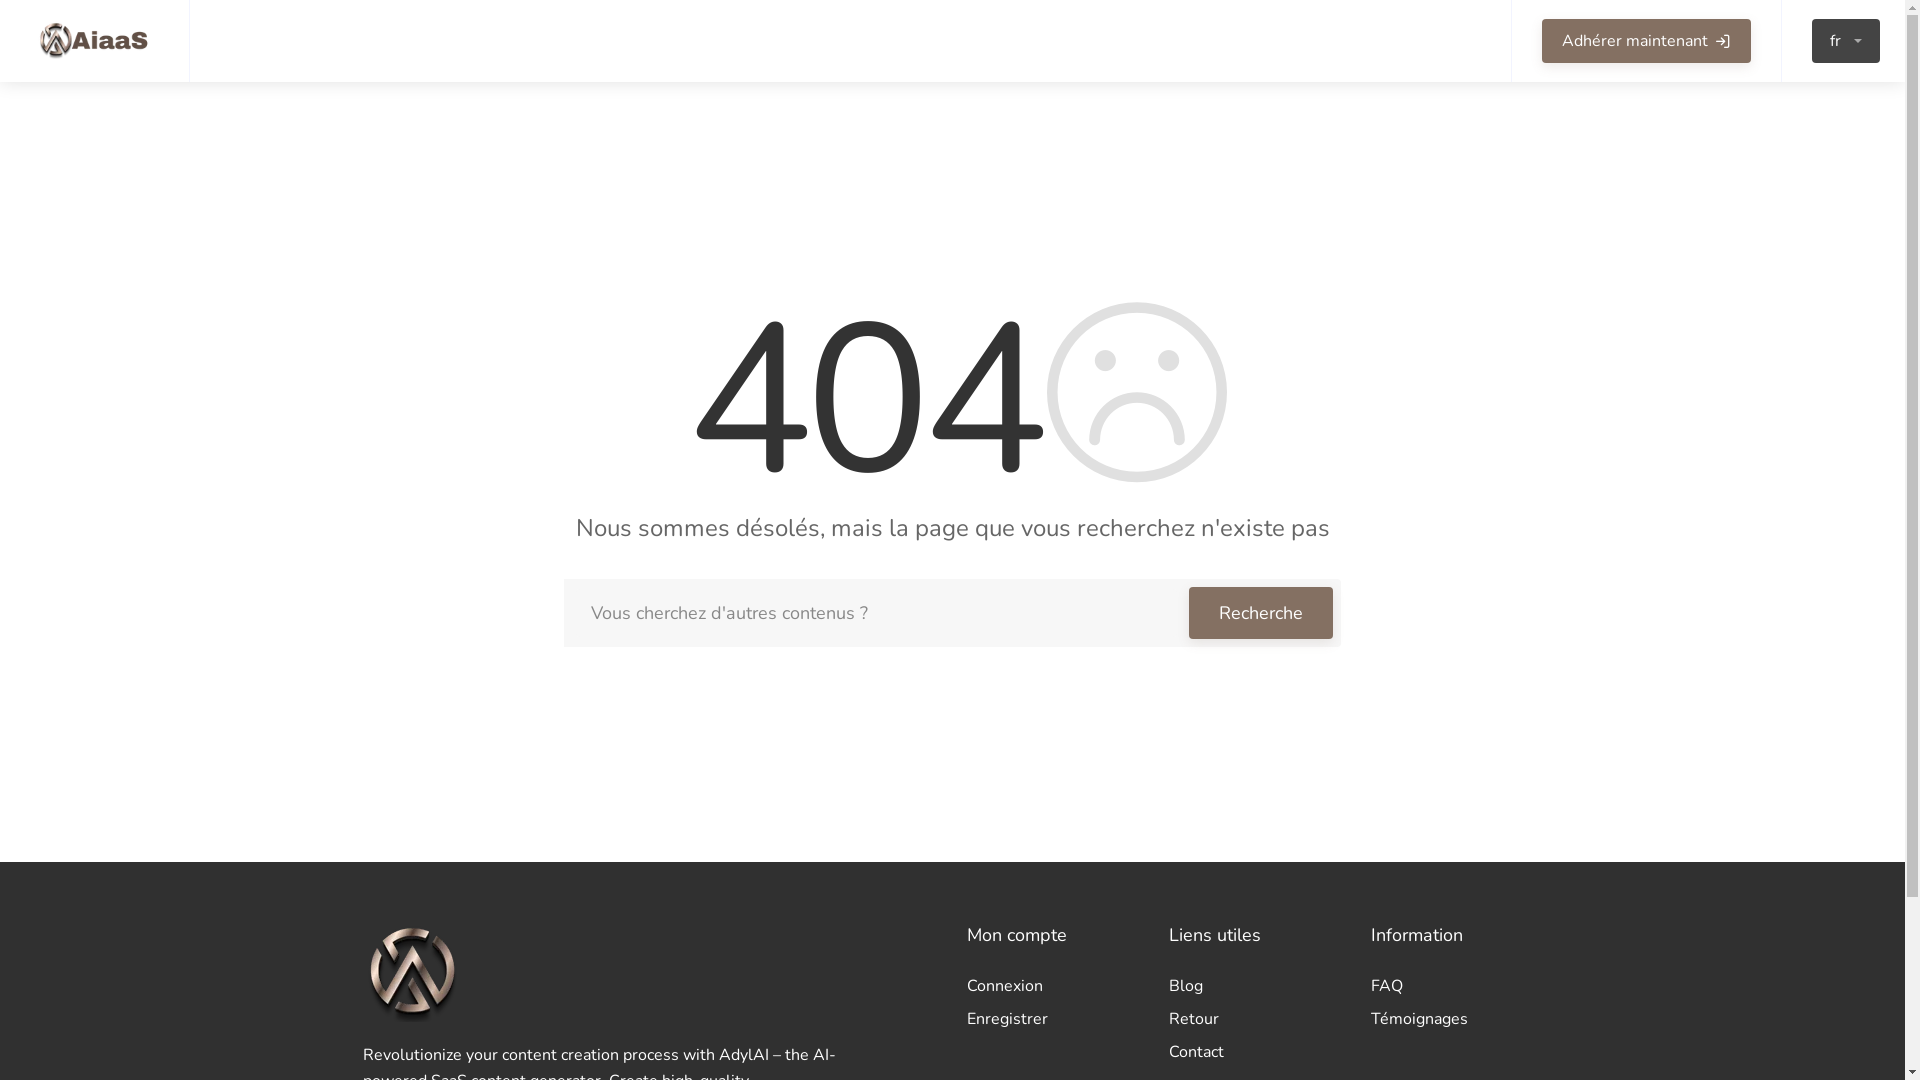 The image size is (1920, 1080). I want to click on Recherche, so click(1261, 613).